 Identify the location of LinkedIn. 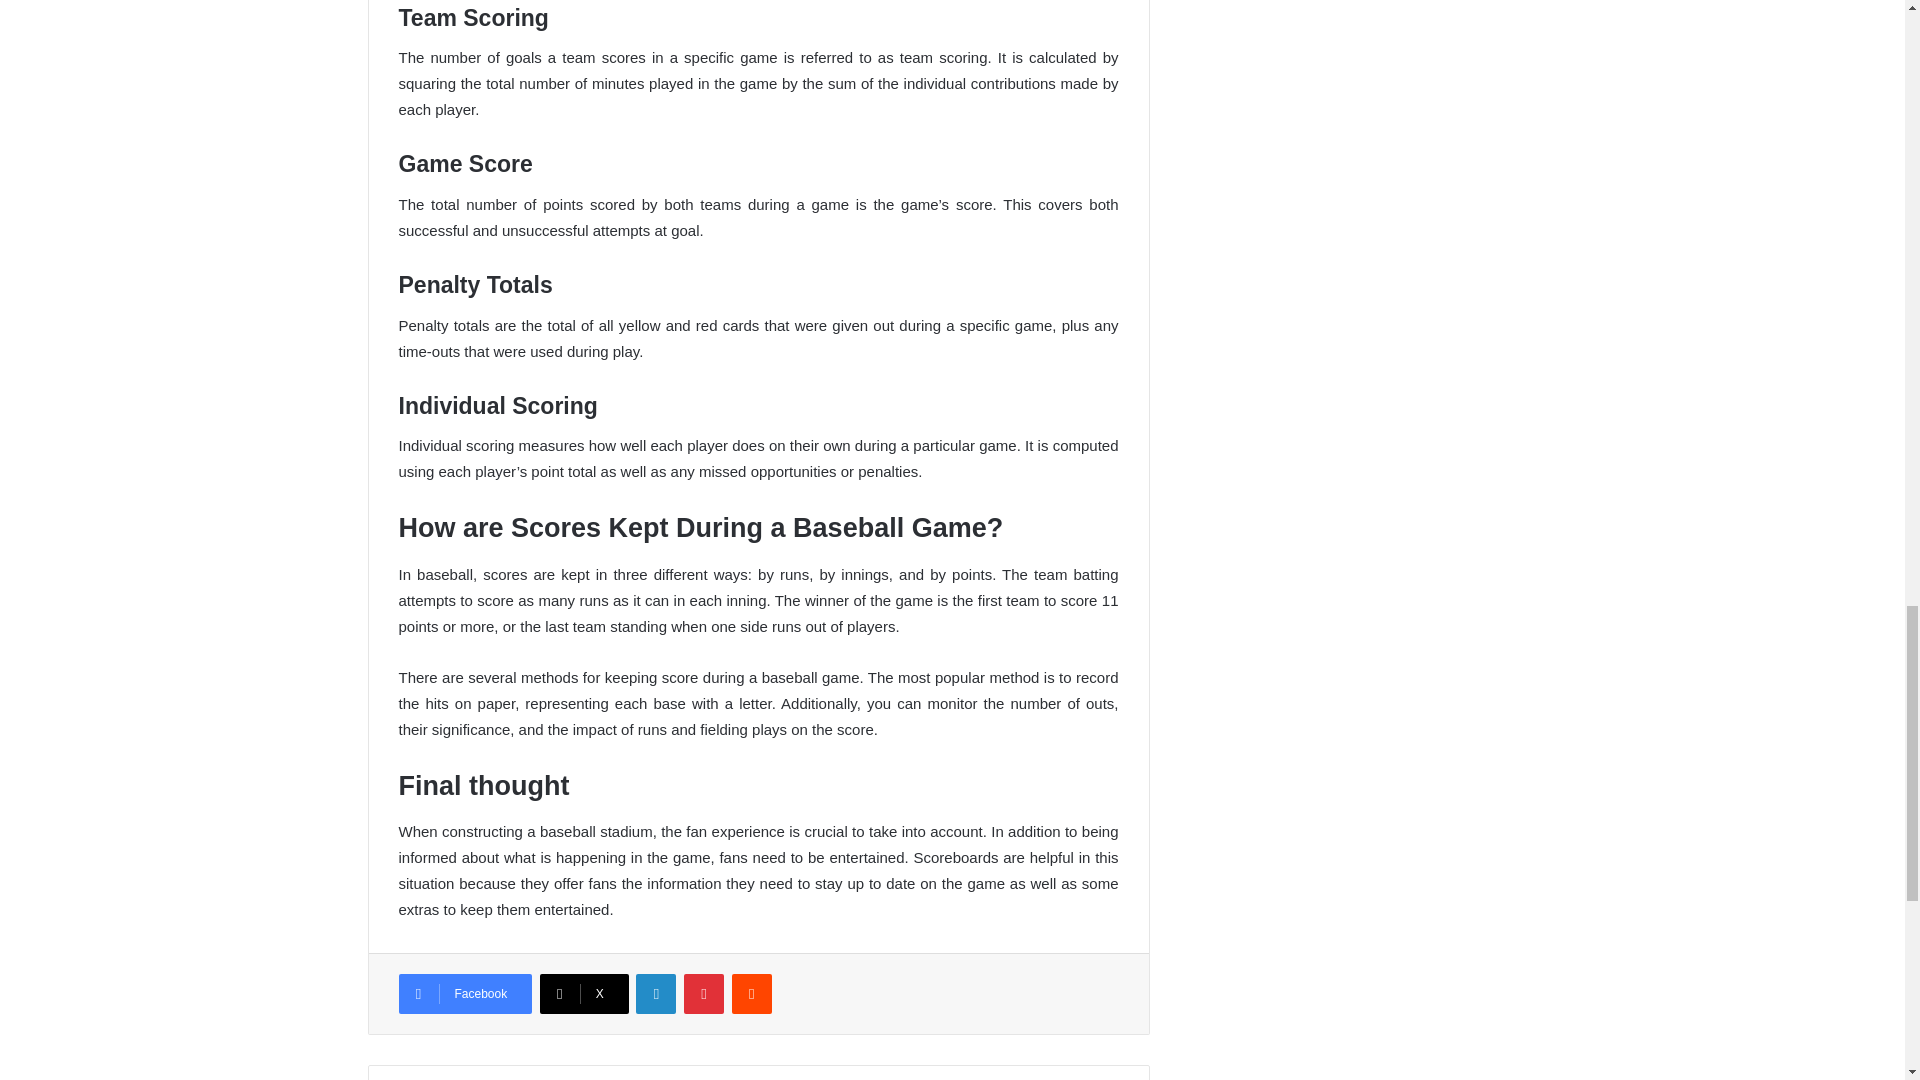
(655, 994).